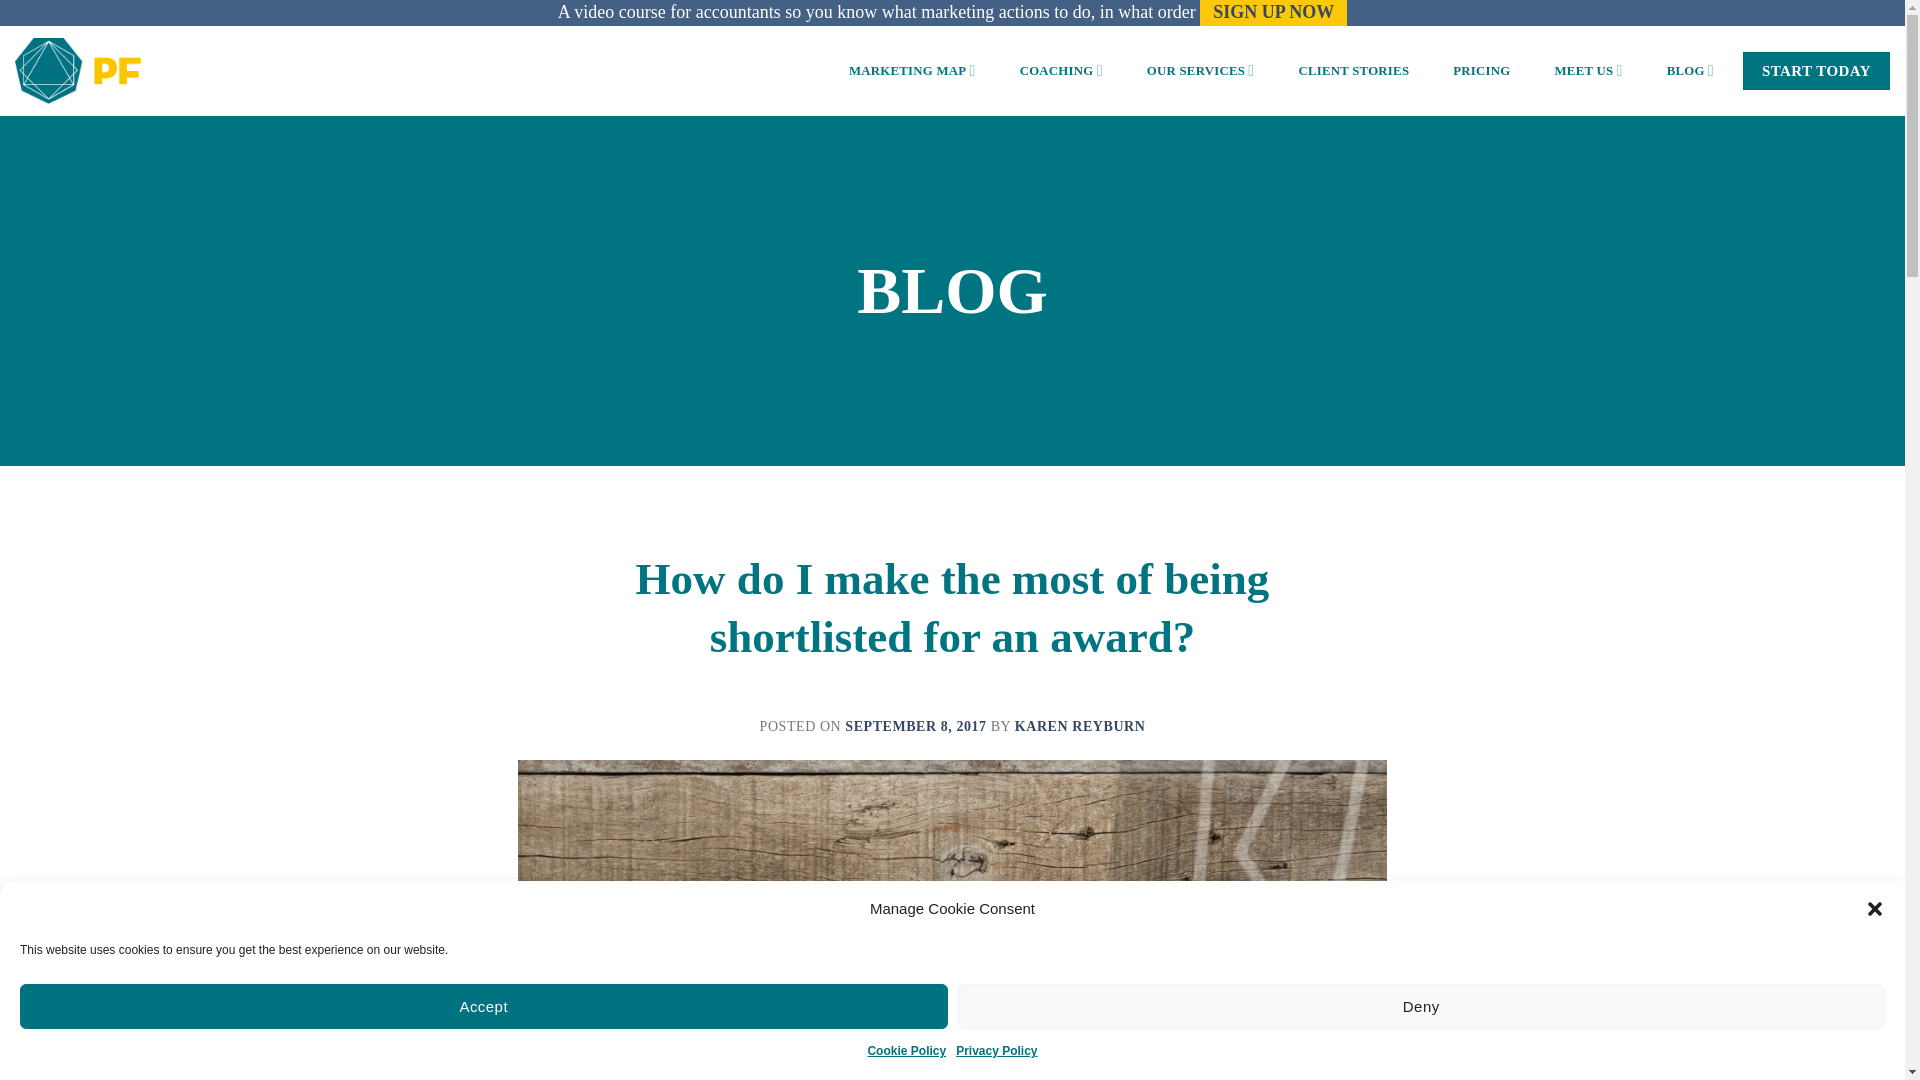  What do you see at coordinates (1816, 70) in the screenshot?
I see `START TODAY` at bounding box center [1816, 70].